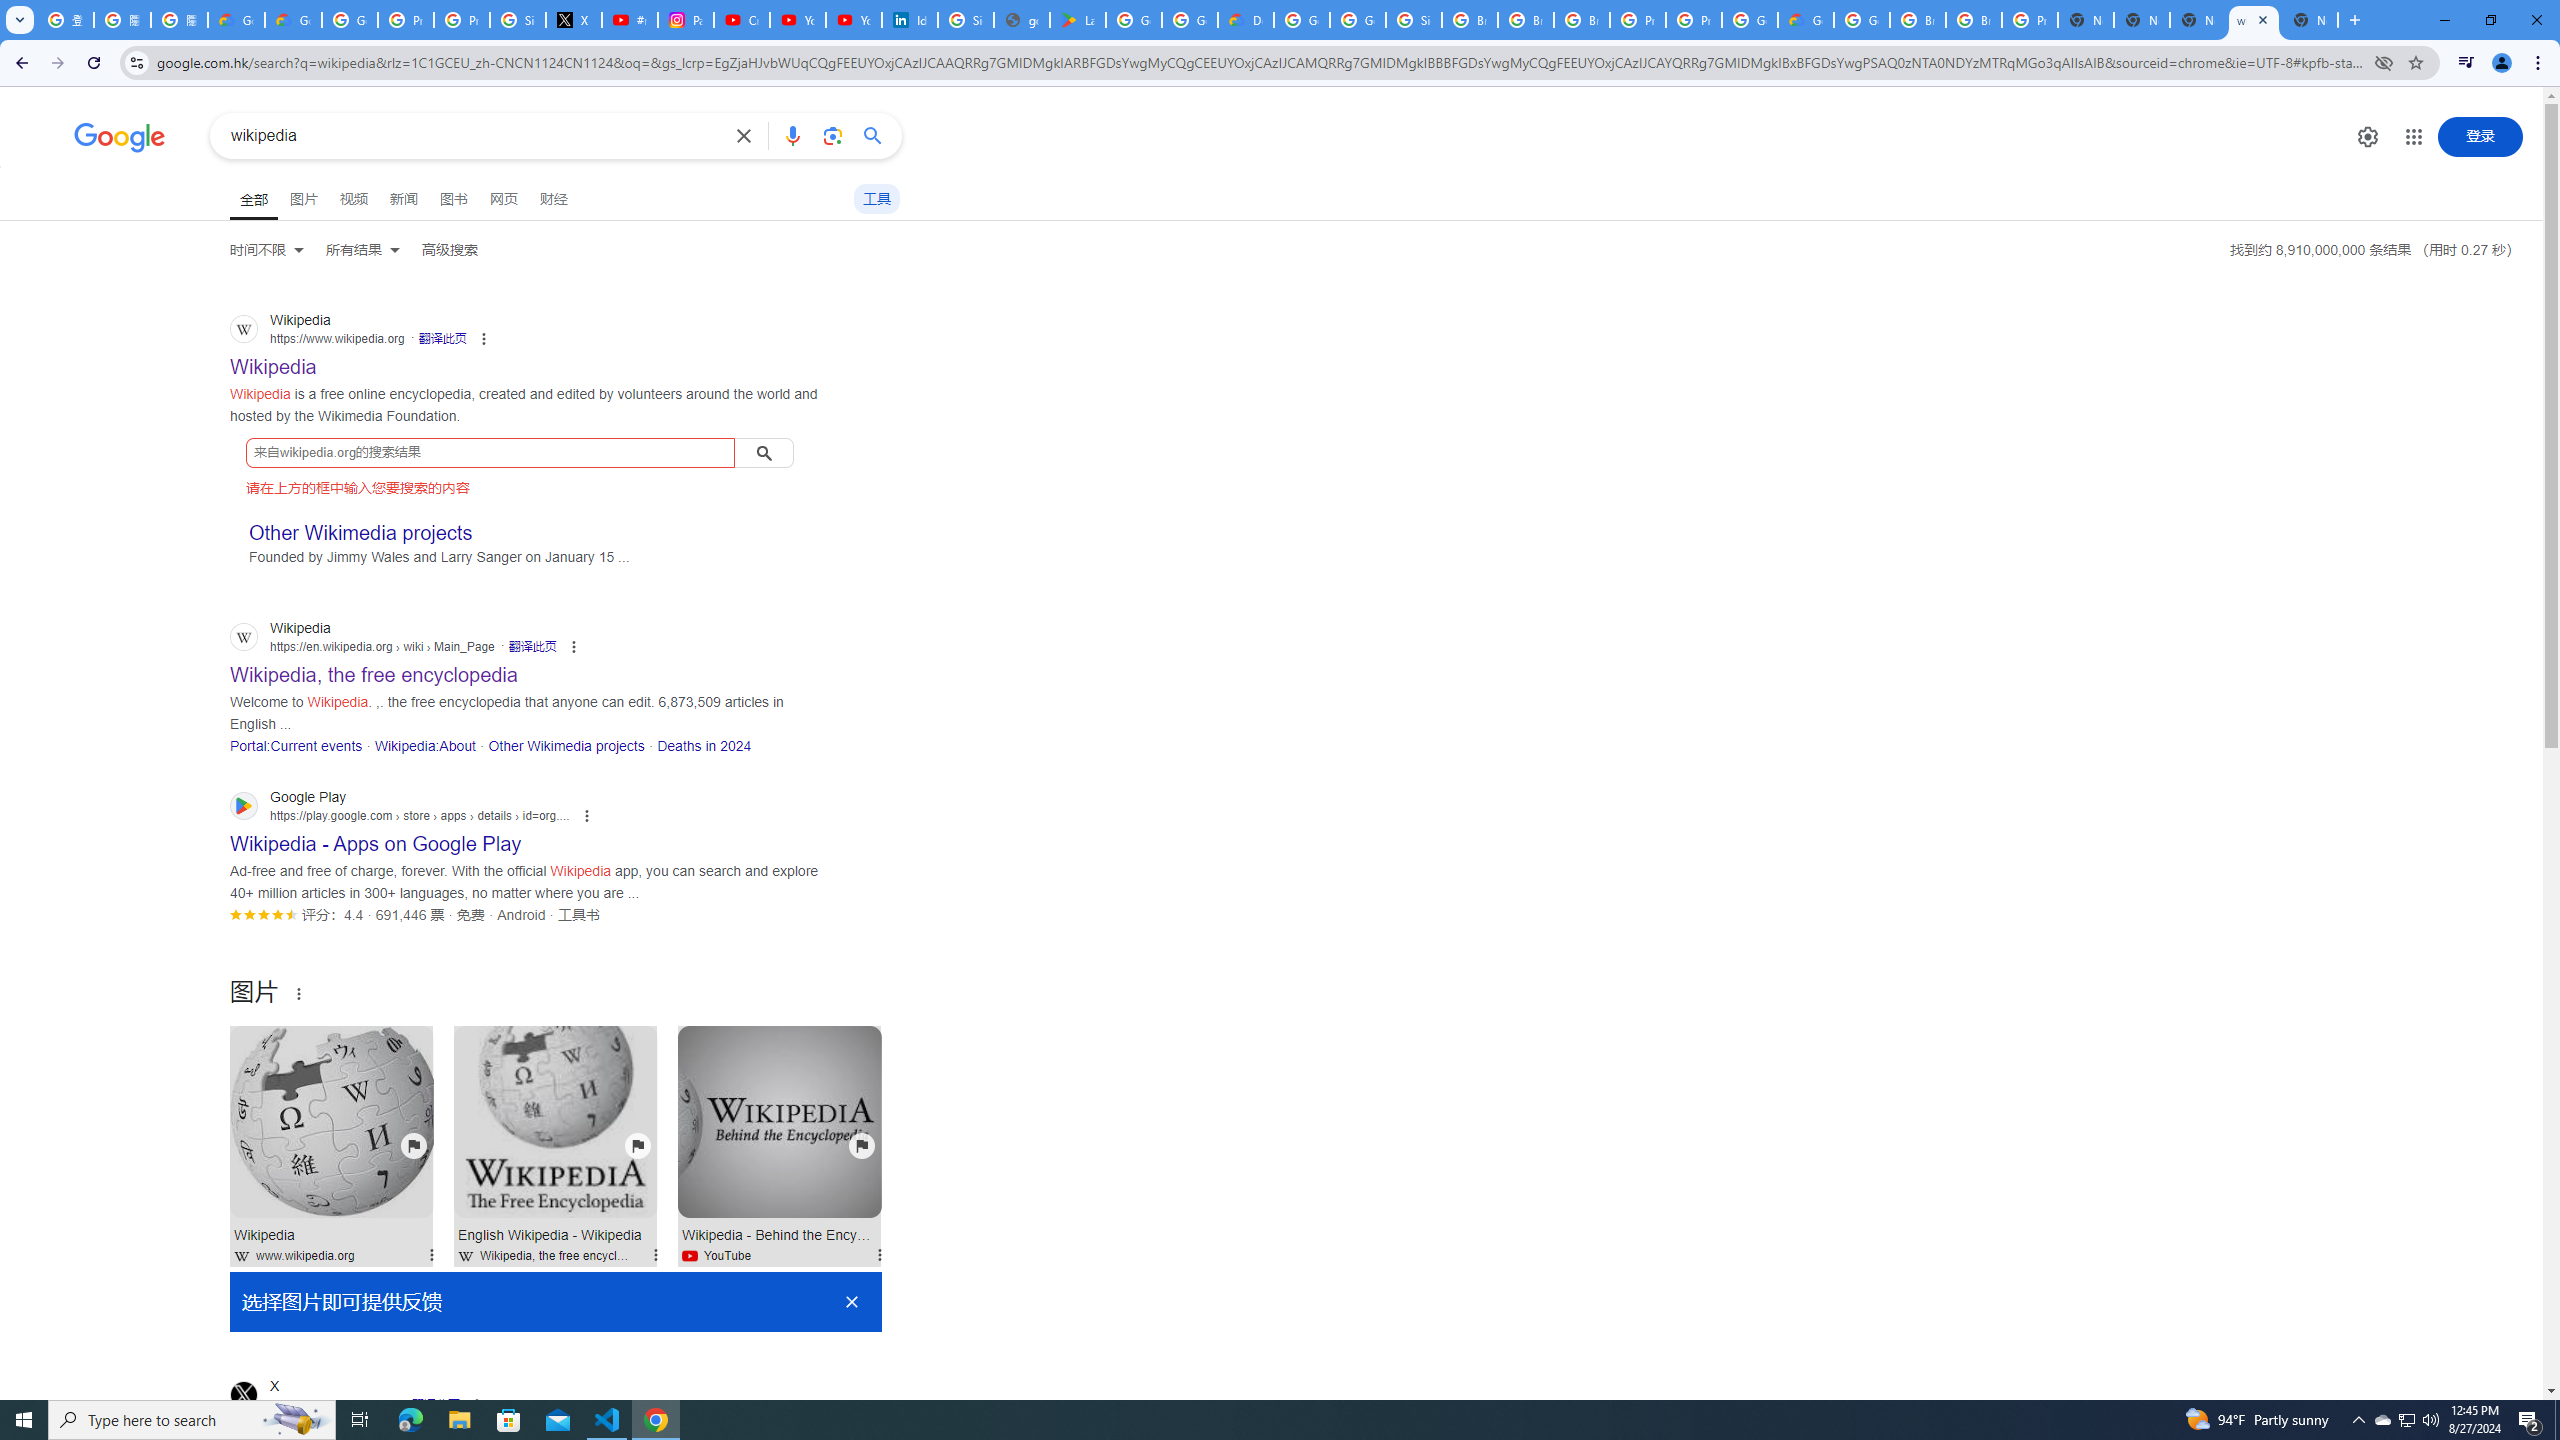 This screenshot has width=2560, height=1440. What do you see at coordinates (1414, 20) in the screenshot?
I see `Sign in - Google Accounts` at bounding box center [1414, 20].